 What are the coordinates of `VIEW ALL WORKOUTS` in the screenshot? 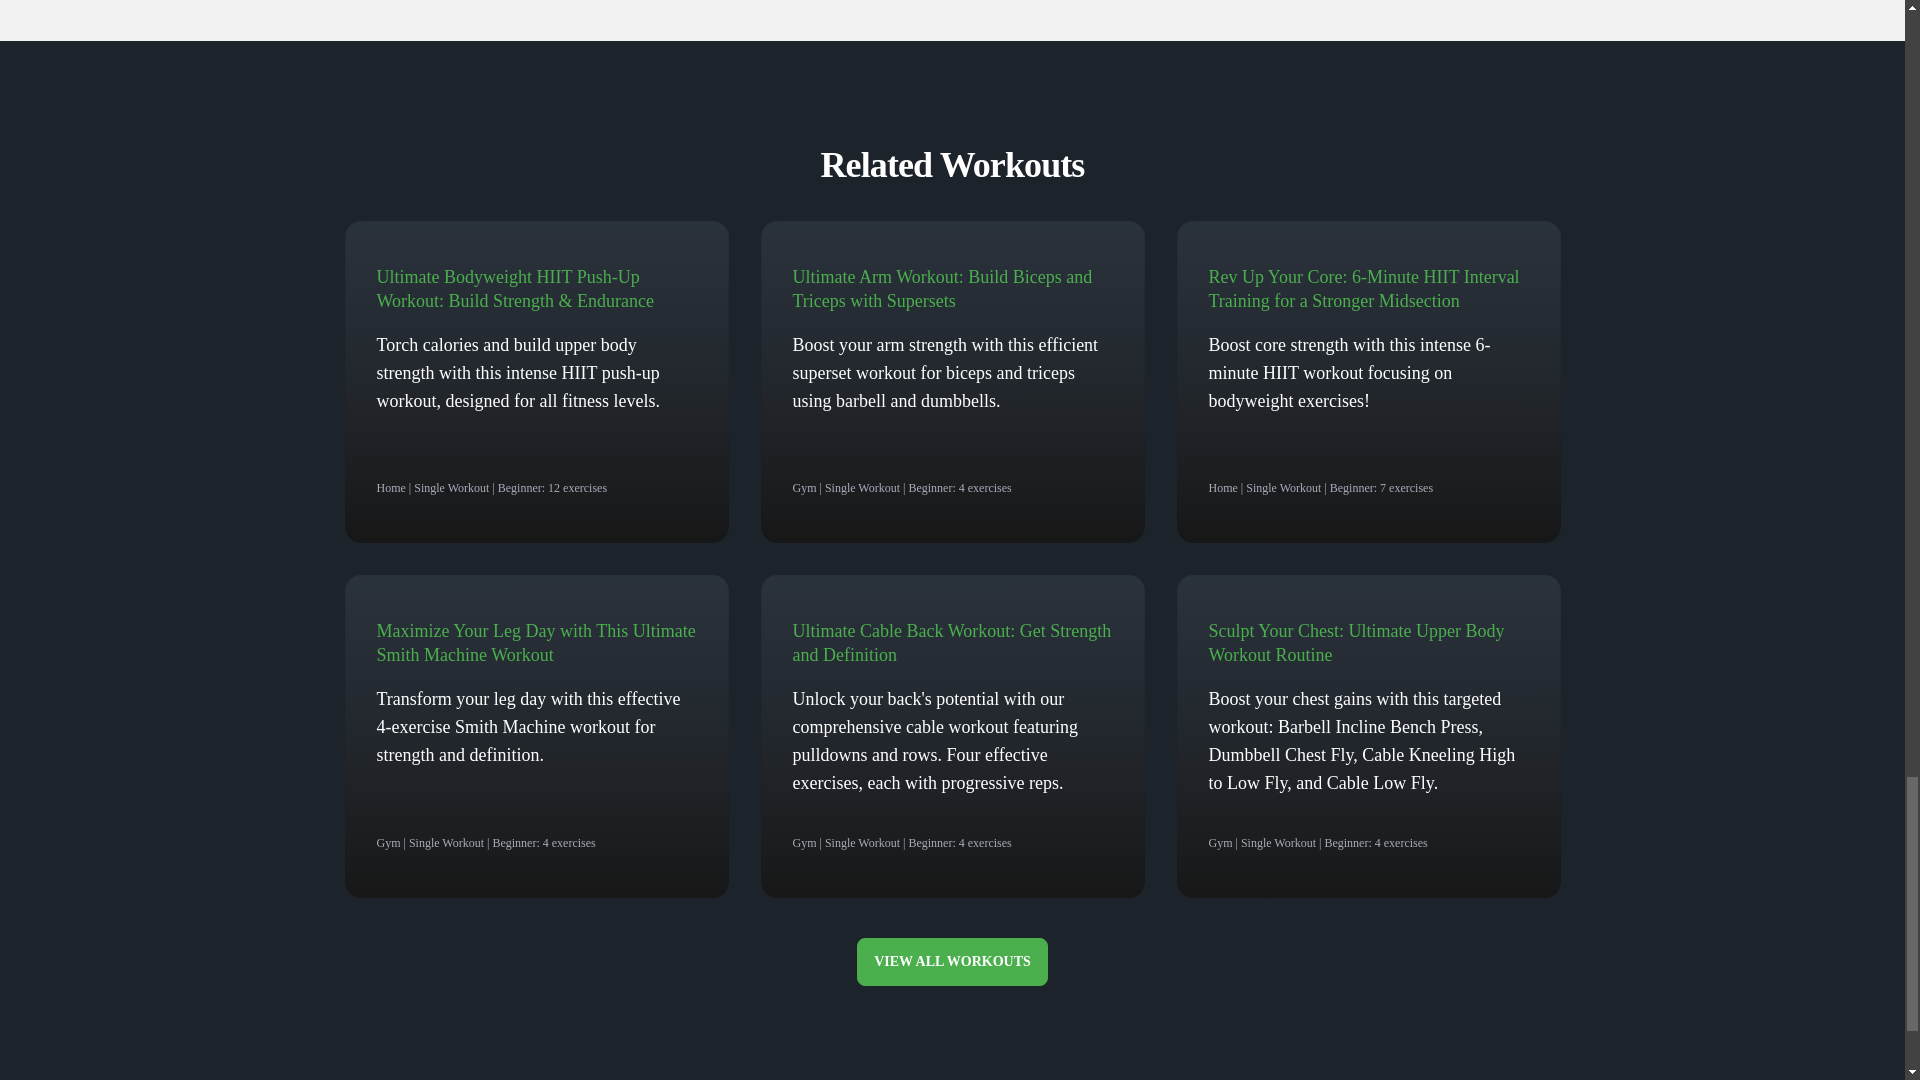 It's located at (952, 962).